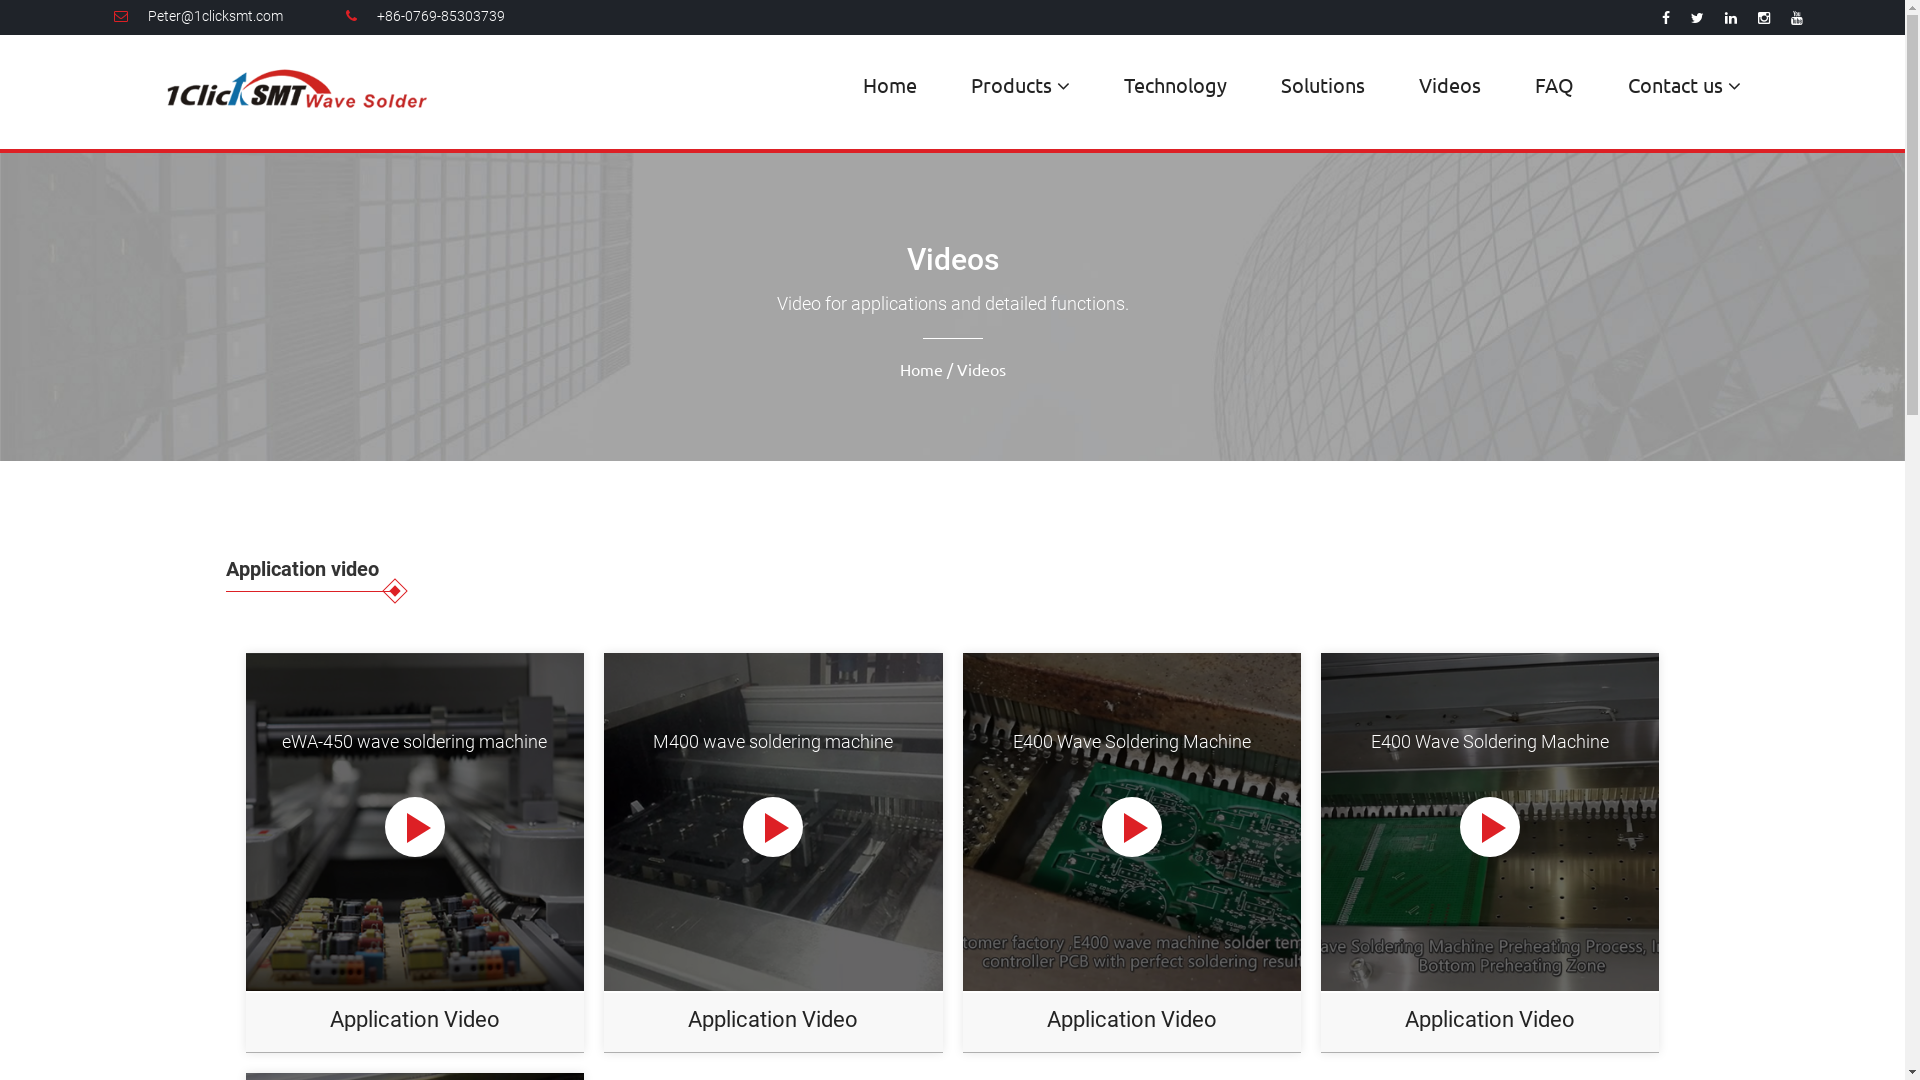  What do you see at coordinates (1176, 85) in the screenshot?
I see `Technology` at bounding box center [1176, 85].